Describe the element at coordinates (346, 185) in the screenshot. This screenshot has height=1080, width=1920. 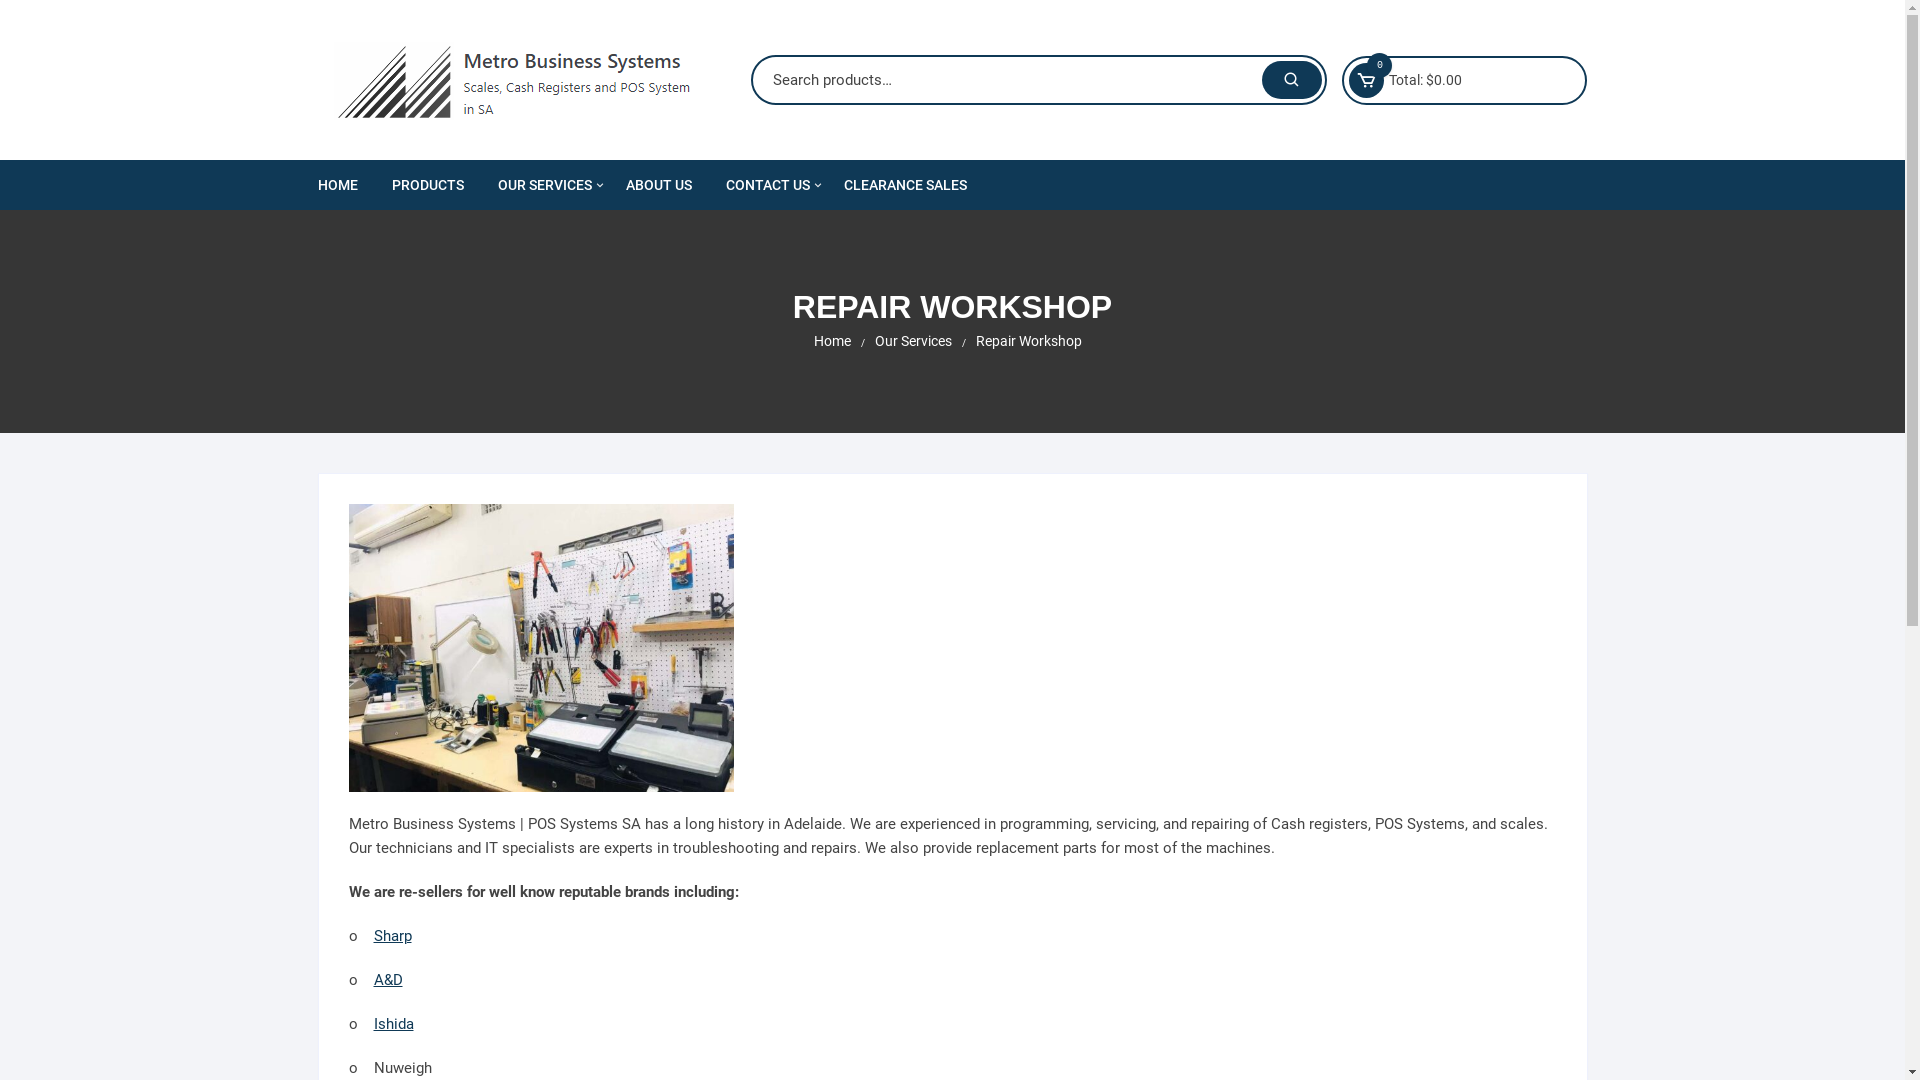
I see `HOME` at that location.